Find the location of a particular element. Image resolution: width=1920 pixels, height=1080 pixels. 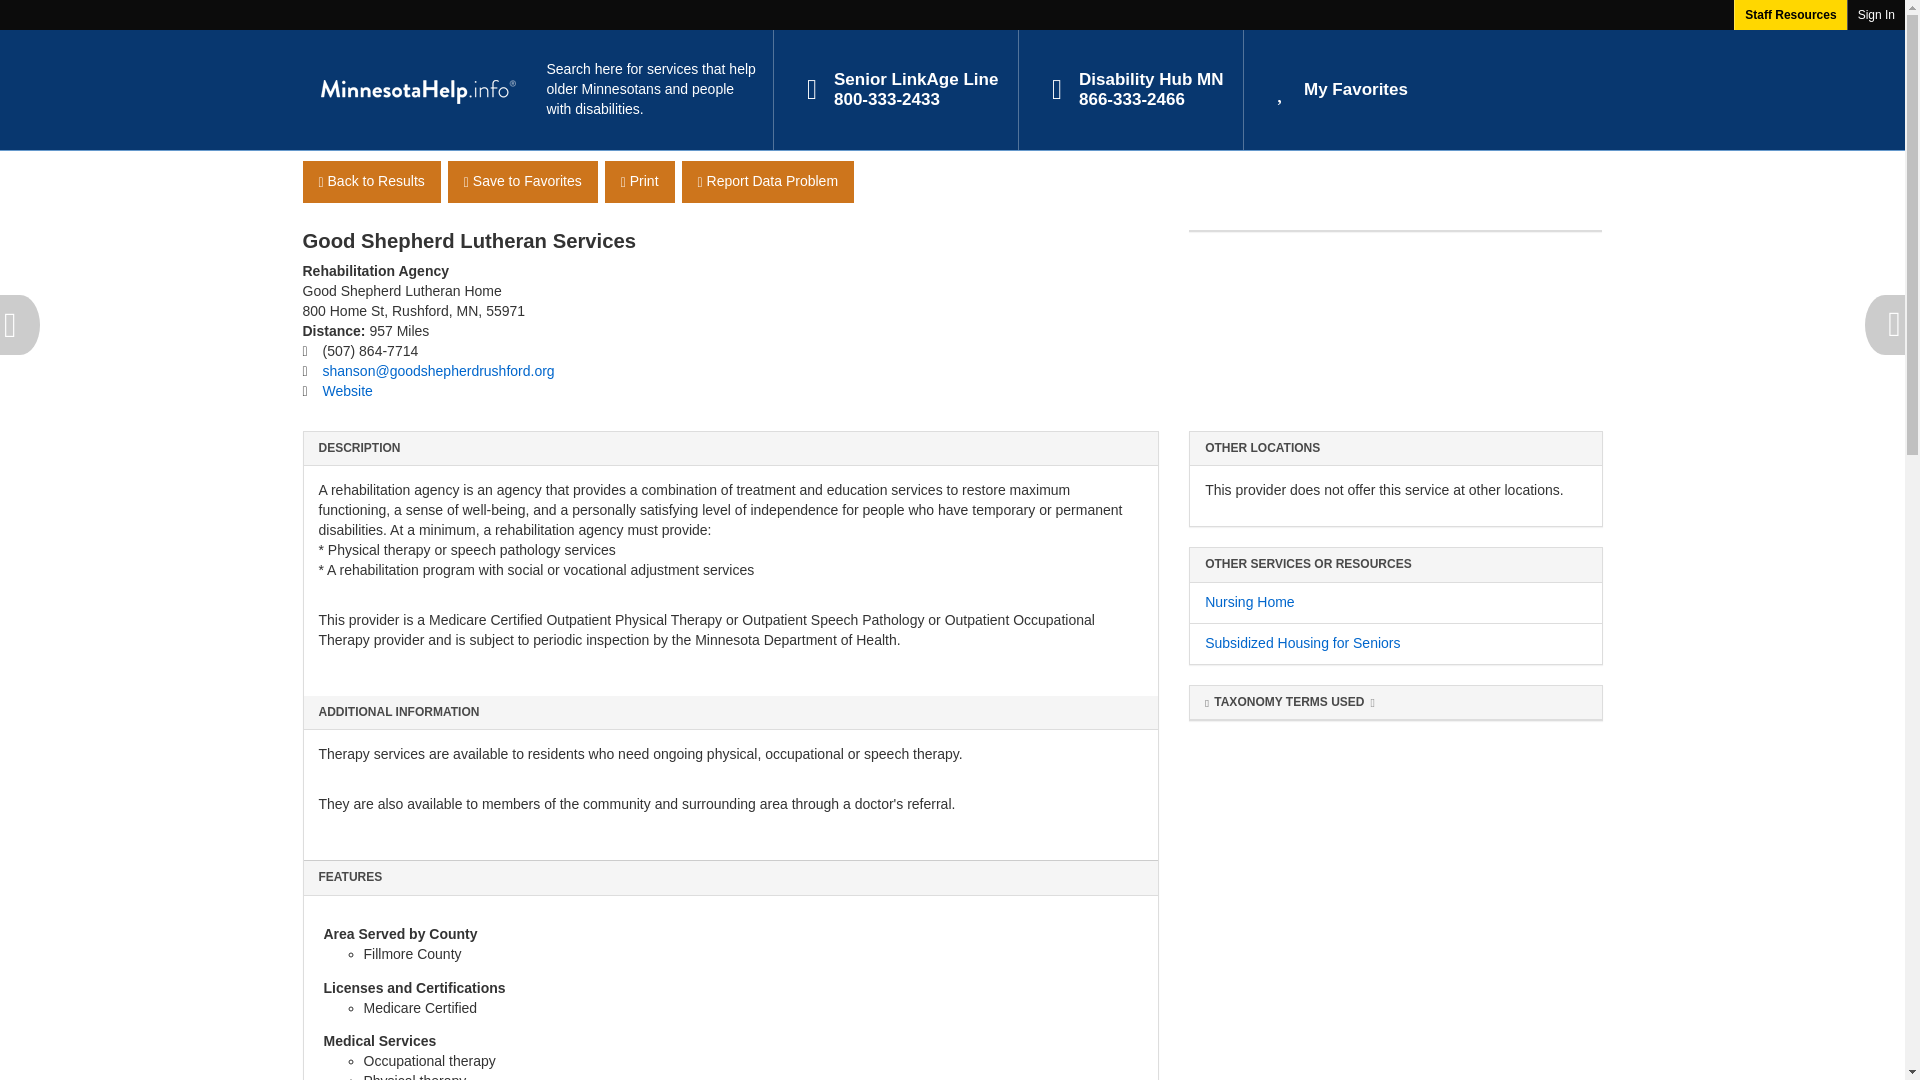

 Print is located at coordinates (347, 390).